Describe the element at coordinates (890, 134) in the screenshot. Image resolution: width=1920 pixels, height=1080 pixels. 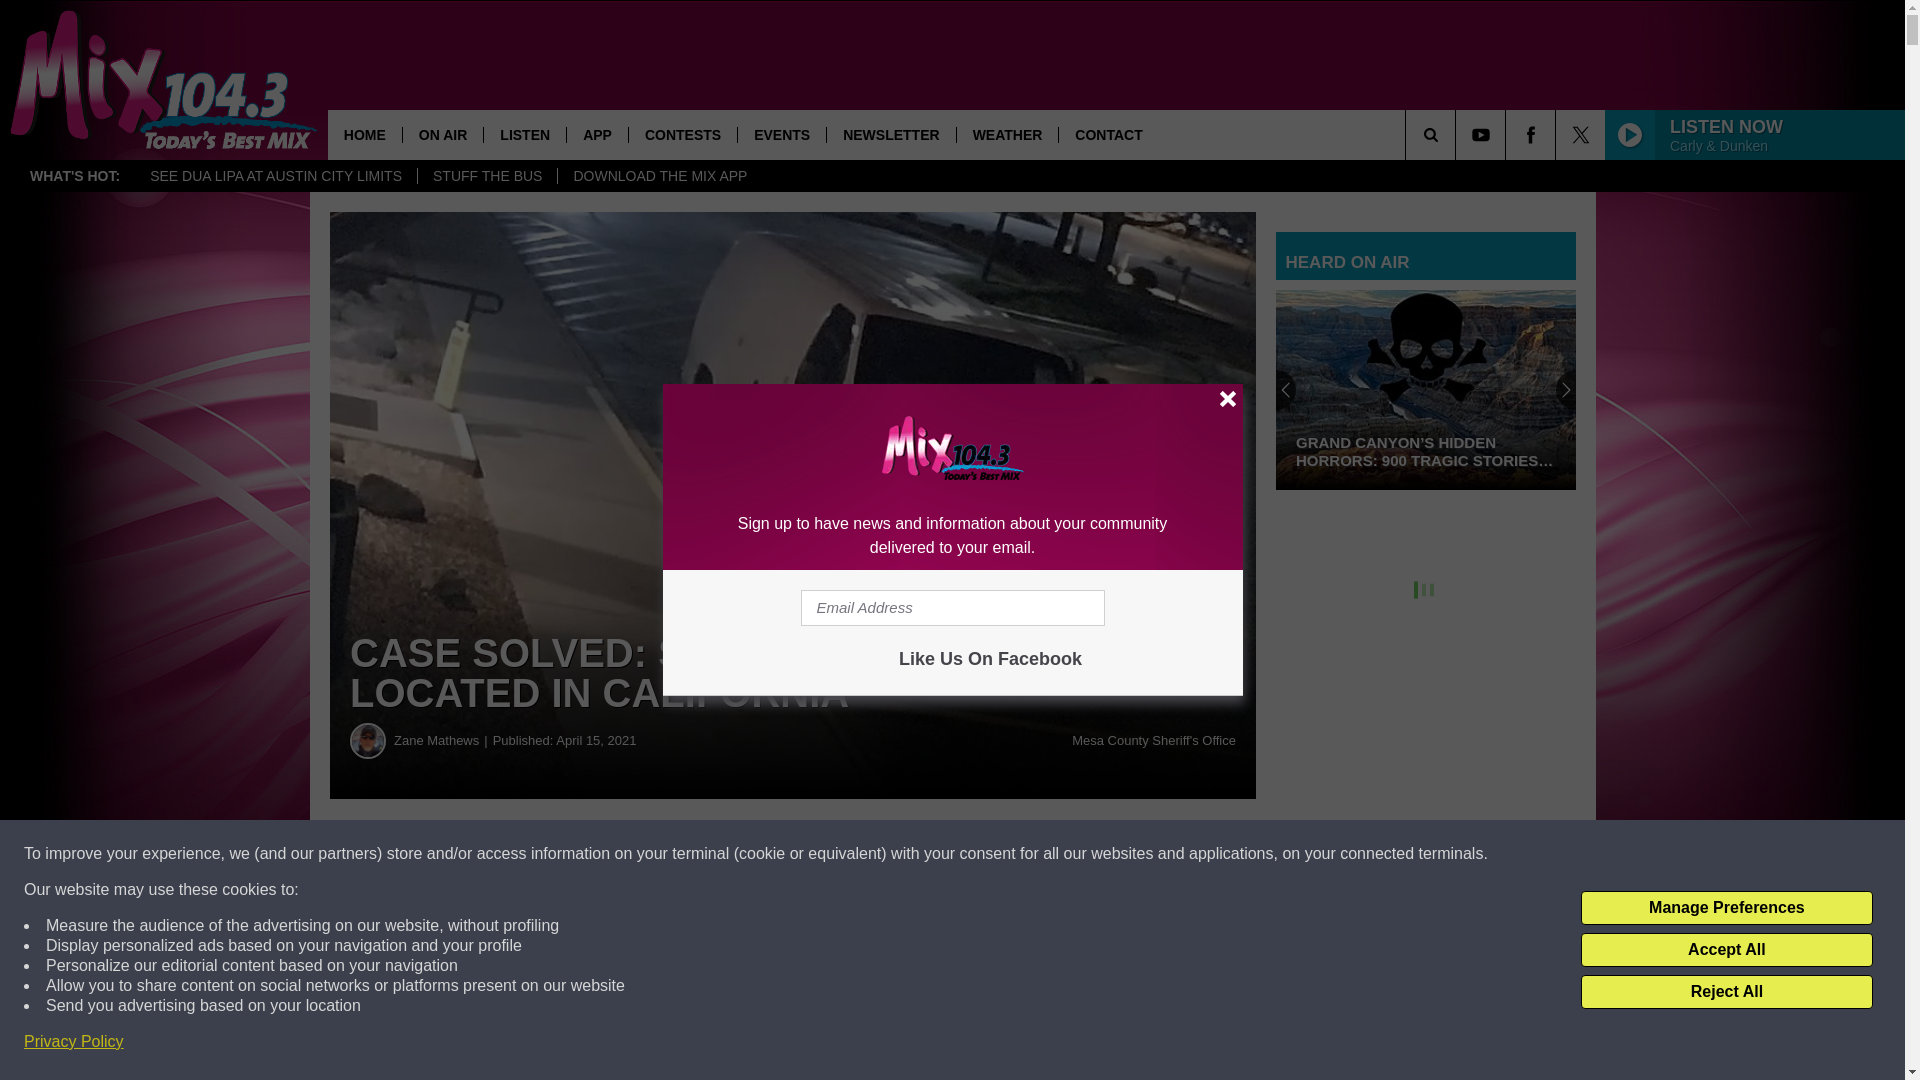
I see `NEWSLETTER` at that location.